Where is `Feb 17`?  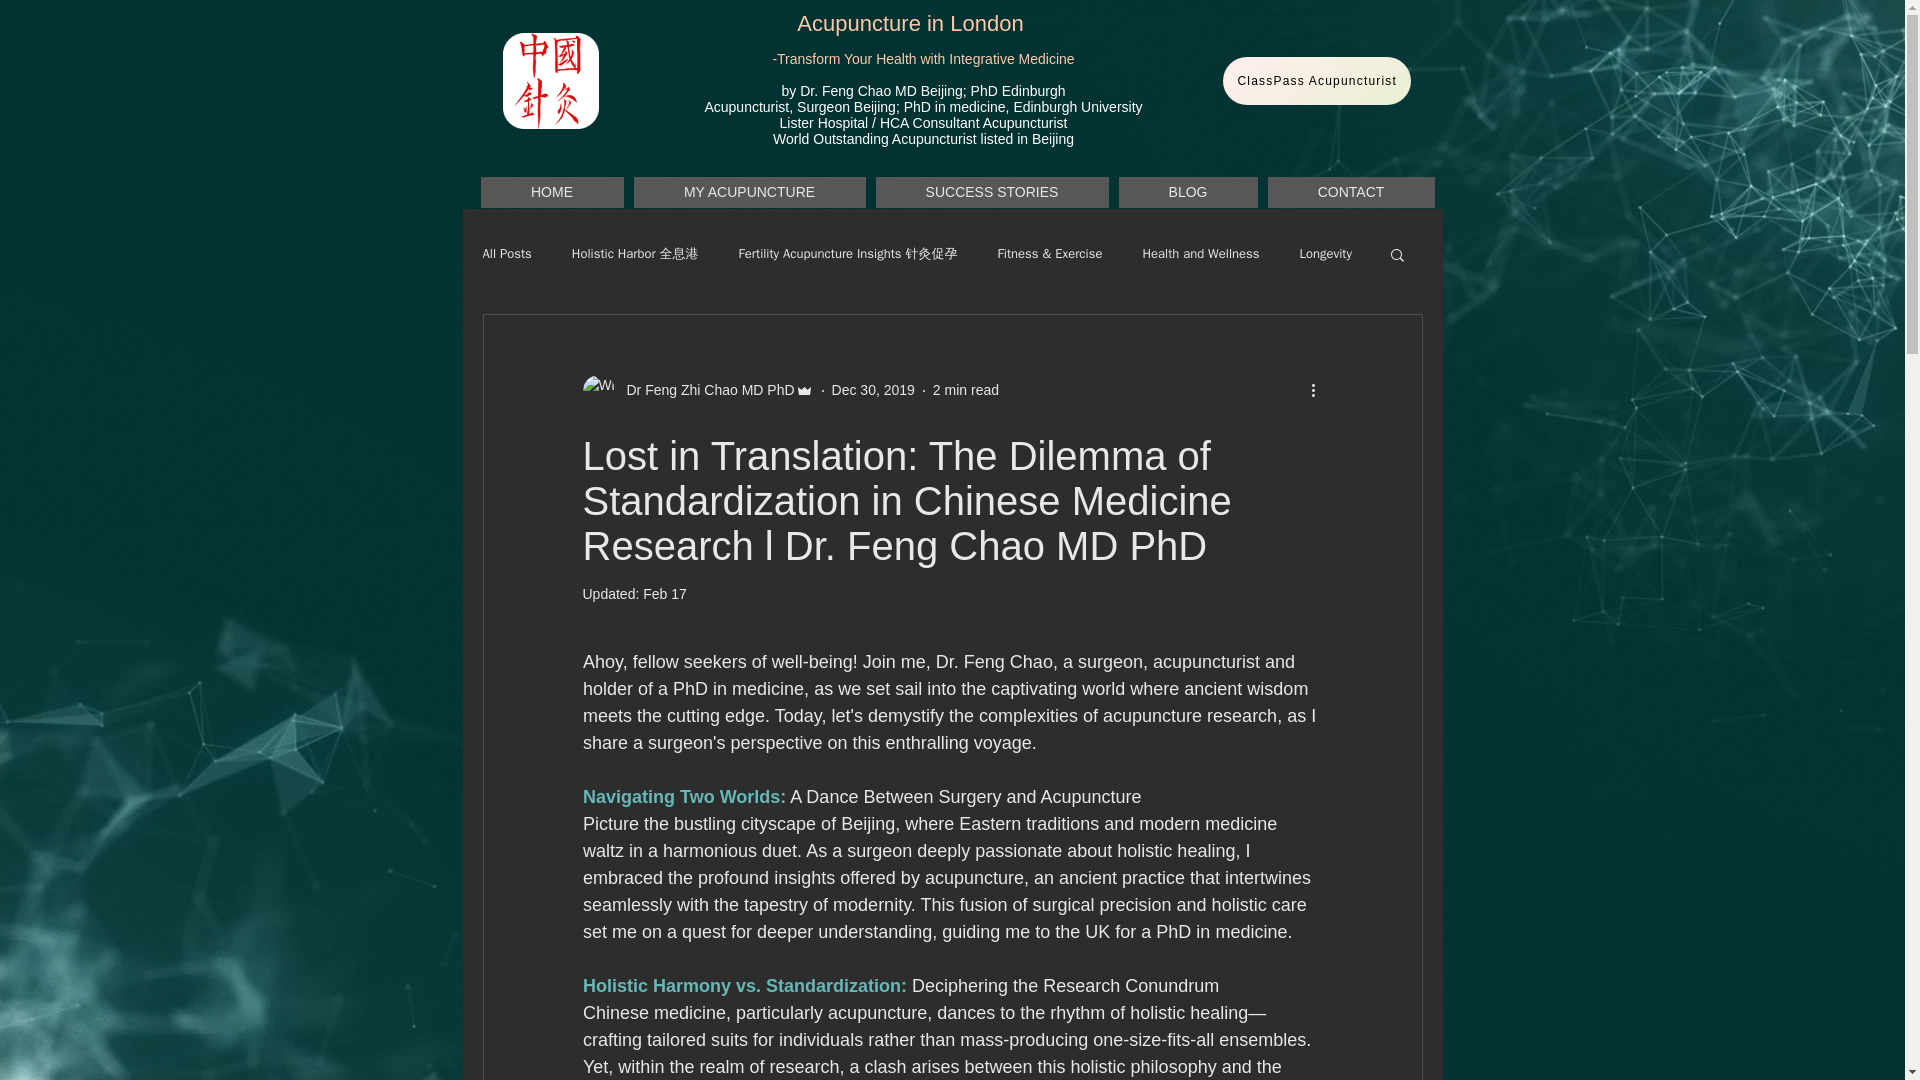 Feb 17 is located at coordinates (665, 594).